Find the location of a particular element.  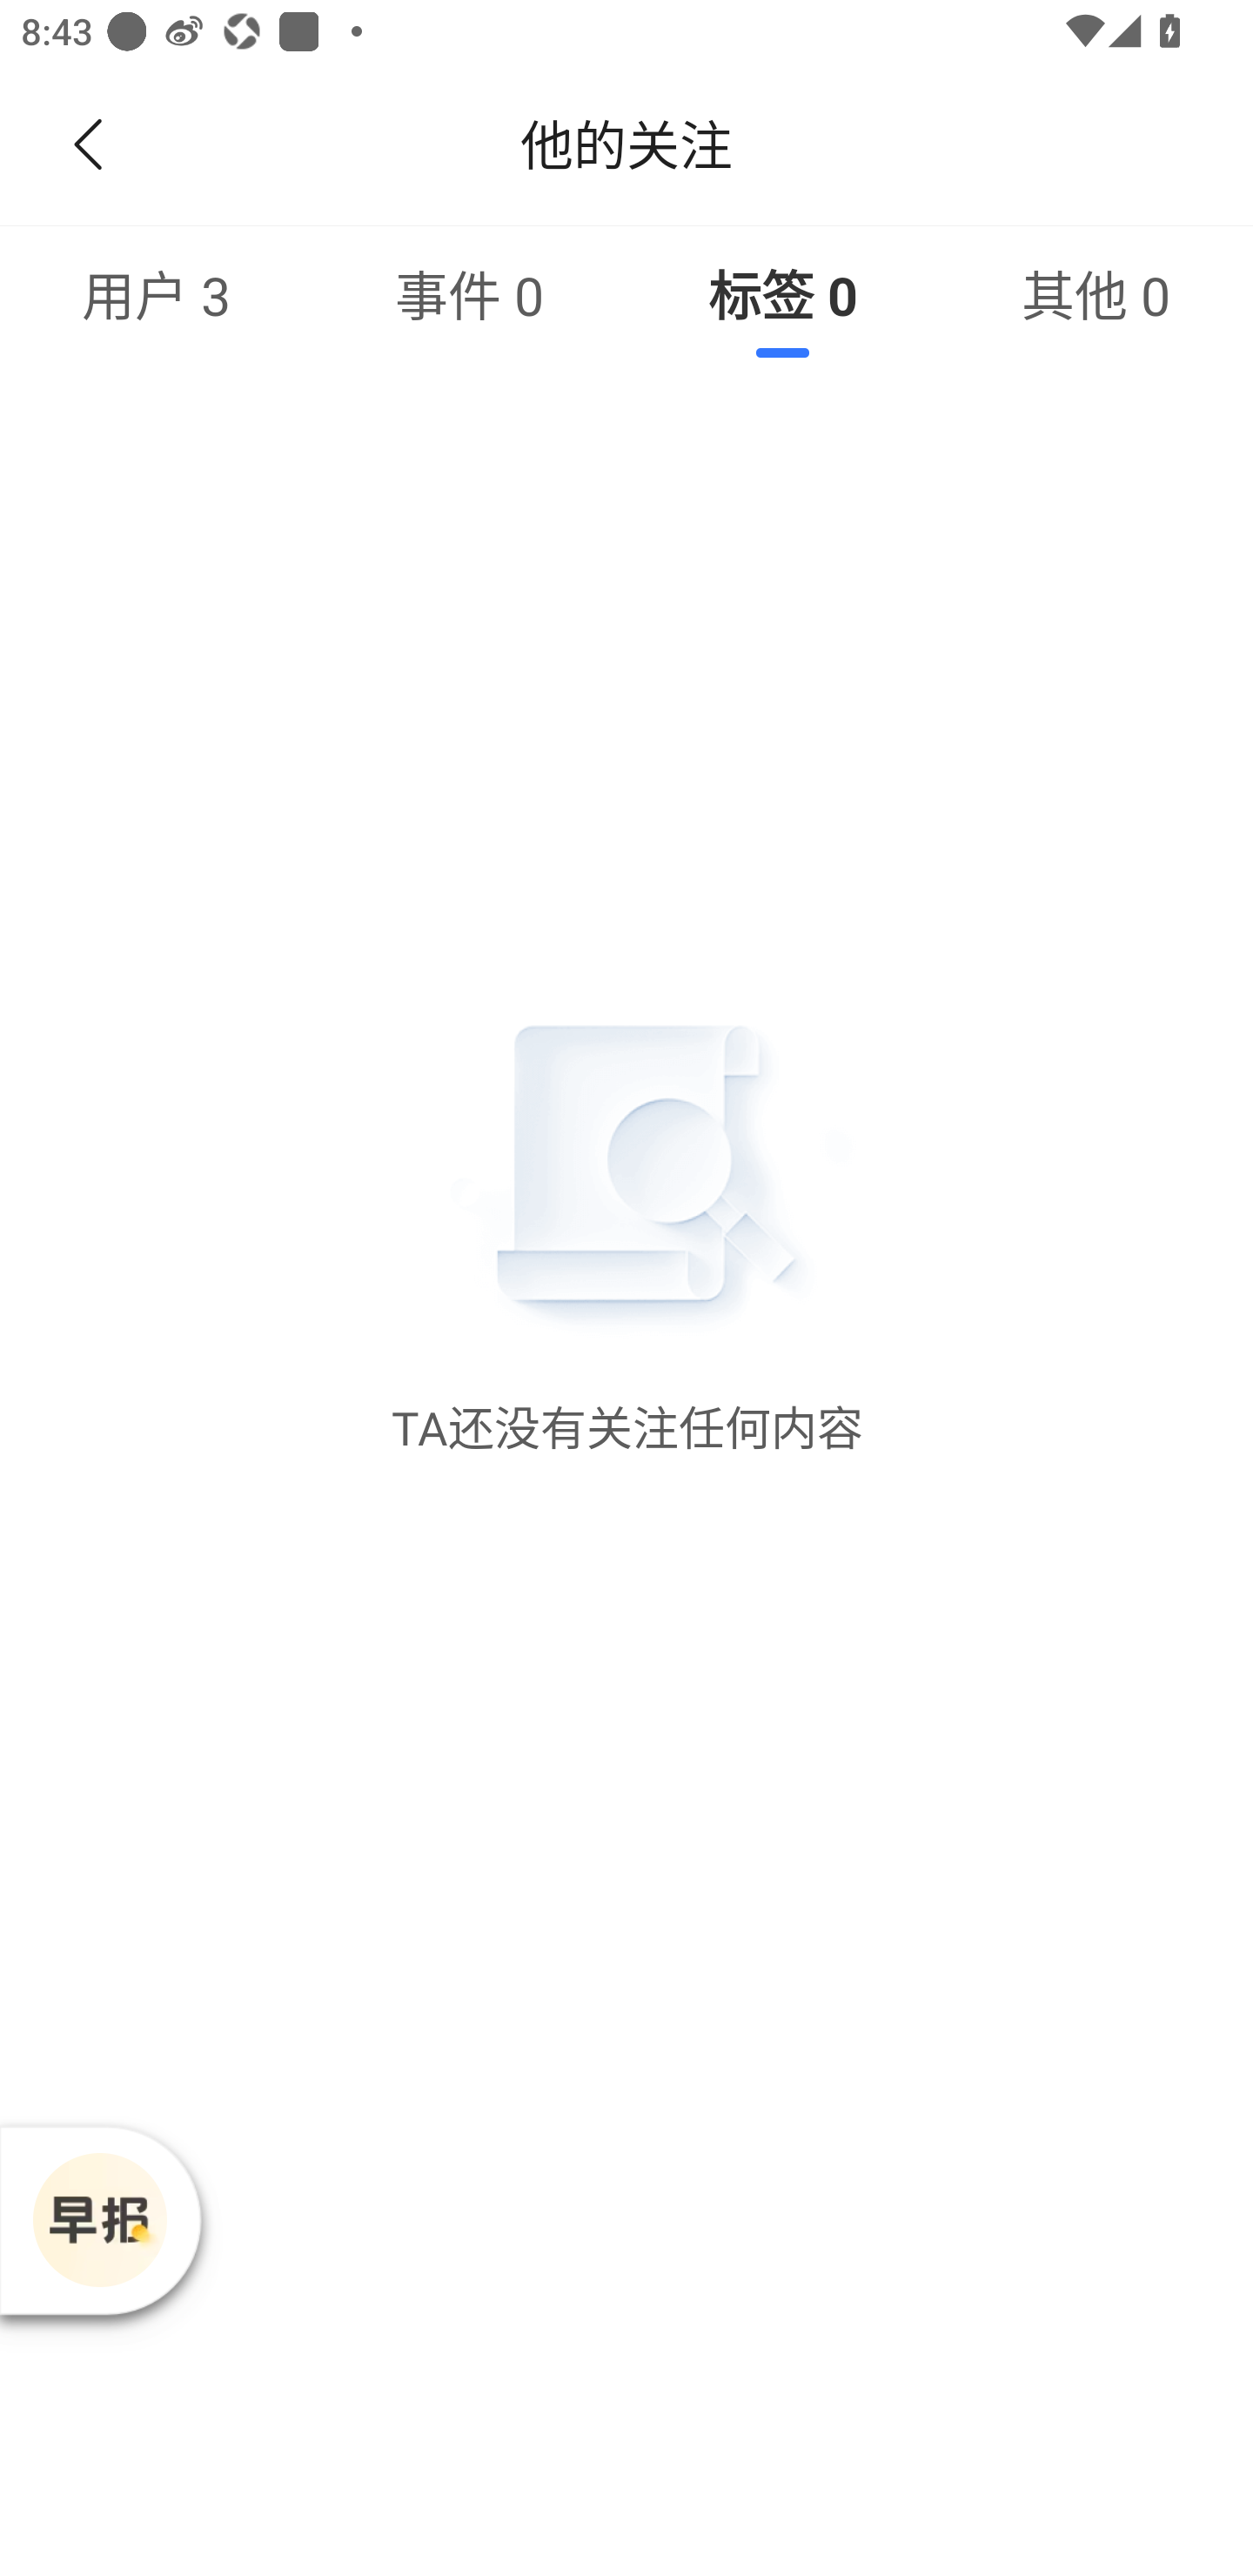

其他&nbsp;0，可选中 is located at coordinates (1096, 294).